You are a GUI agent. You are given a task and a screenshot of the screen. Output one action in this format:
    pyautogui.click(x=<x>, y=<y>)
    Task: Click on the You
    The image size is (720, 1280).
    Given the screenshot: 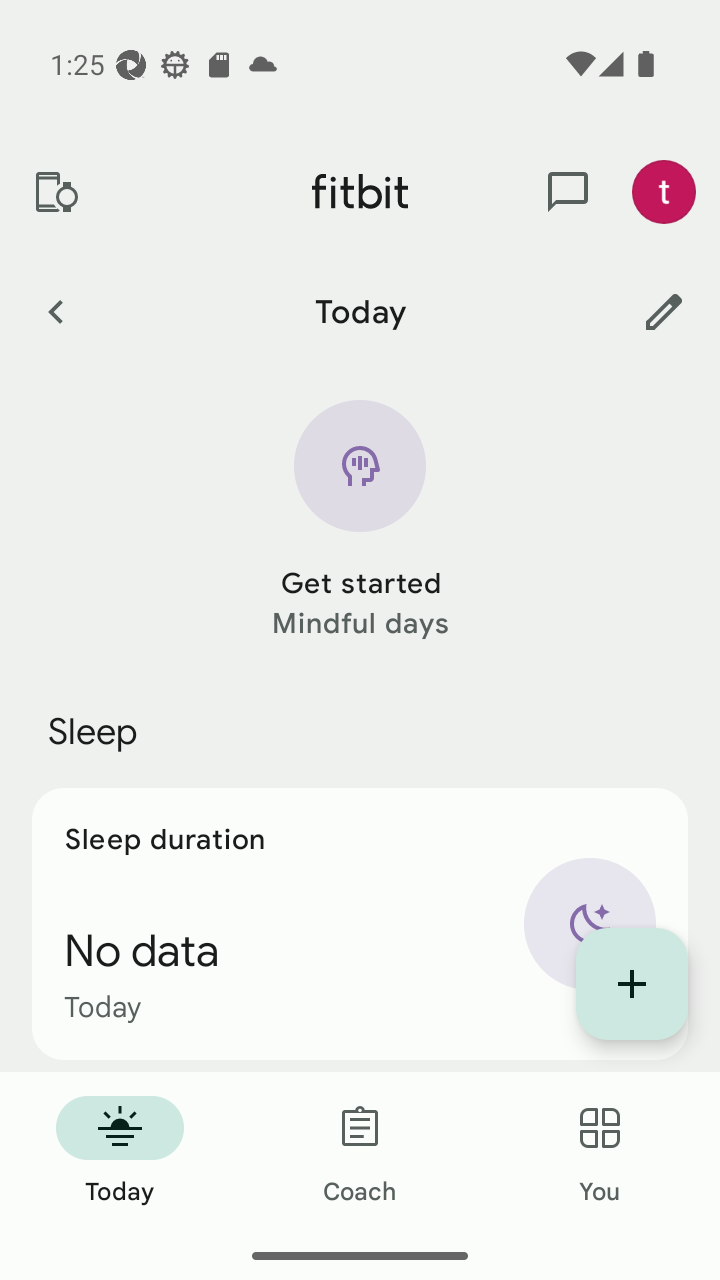 What is the action you would take?
    pyautogui.click(x=600, y=1152)
    